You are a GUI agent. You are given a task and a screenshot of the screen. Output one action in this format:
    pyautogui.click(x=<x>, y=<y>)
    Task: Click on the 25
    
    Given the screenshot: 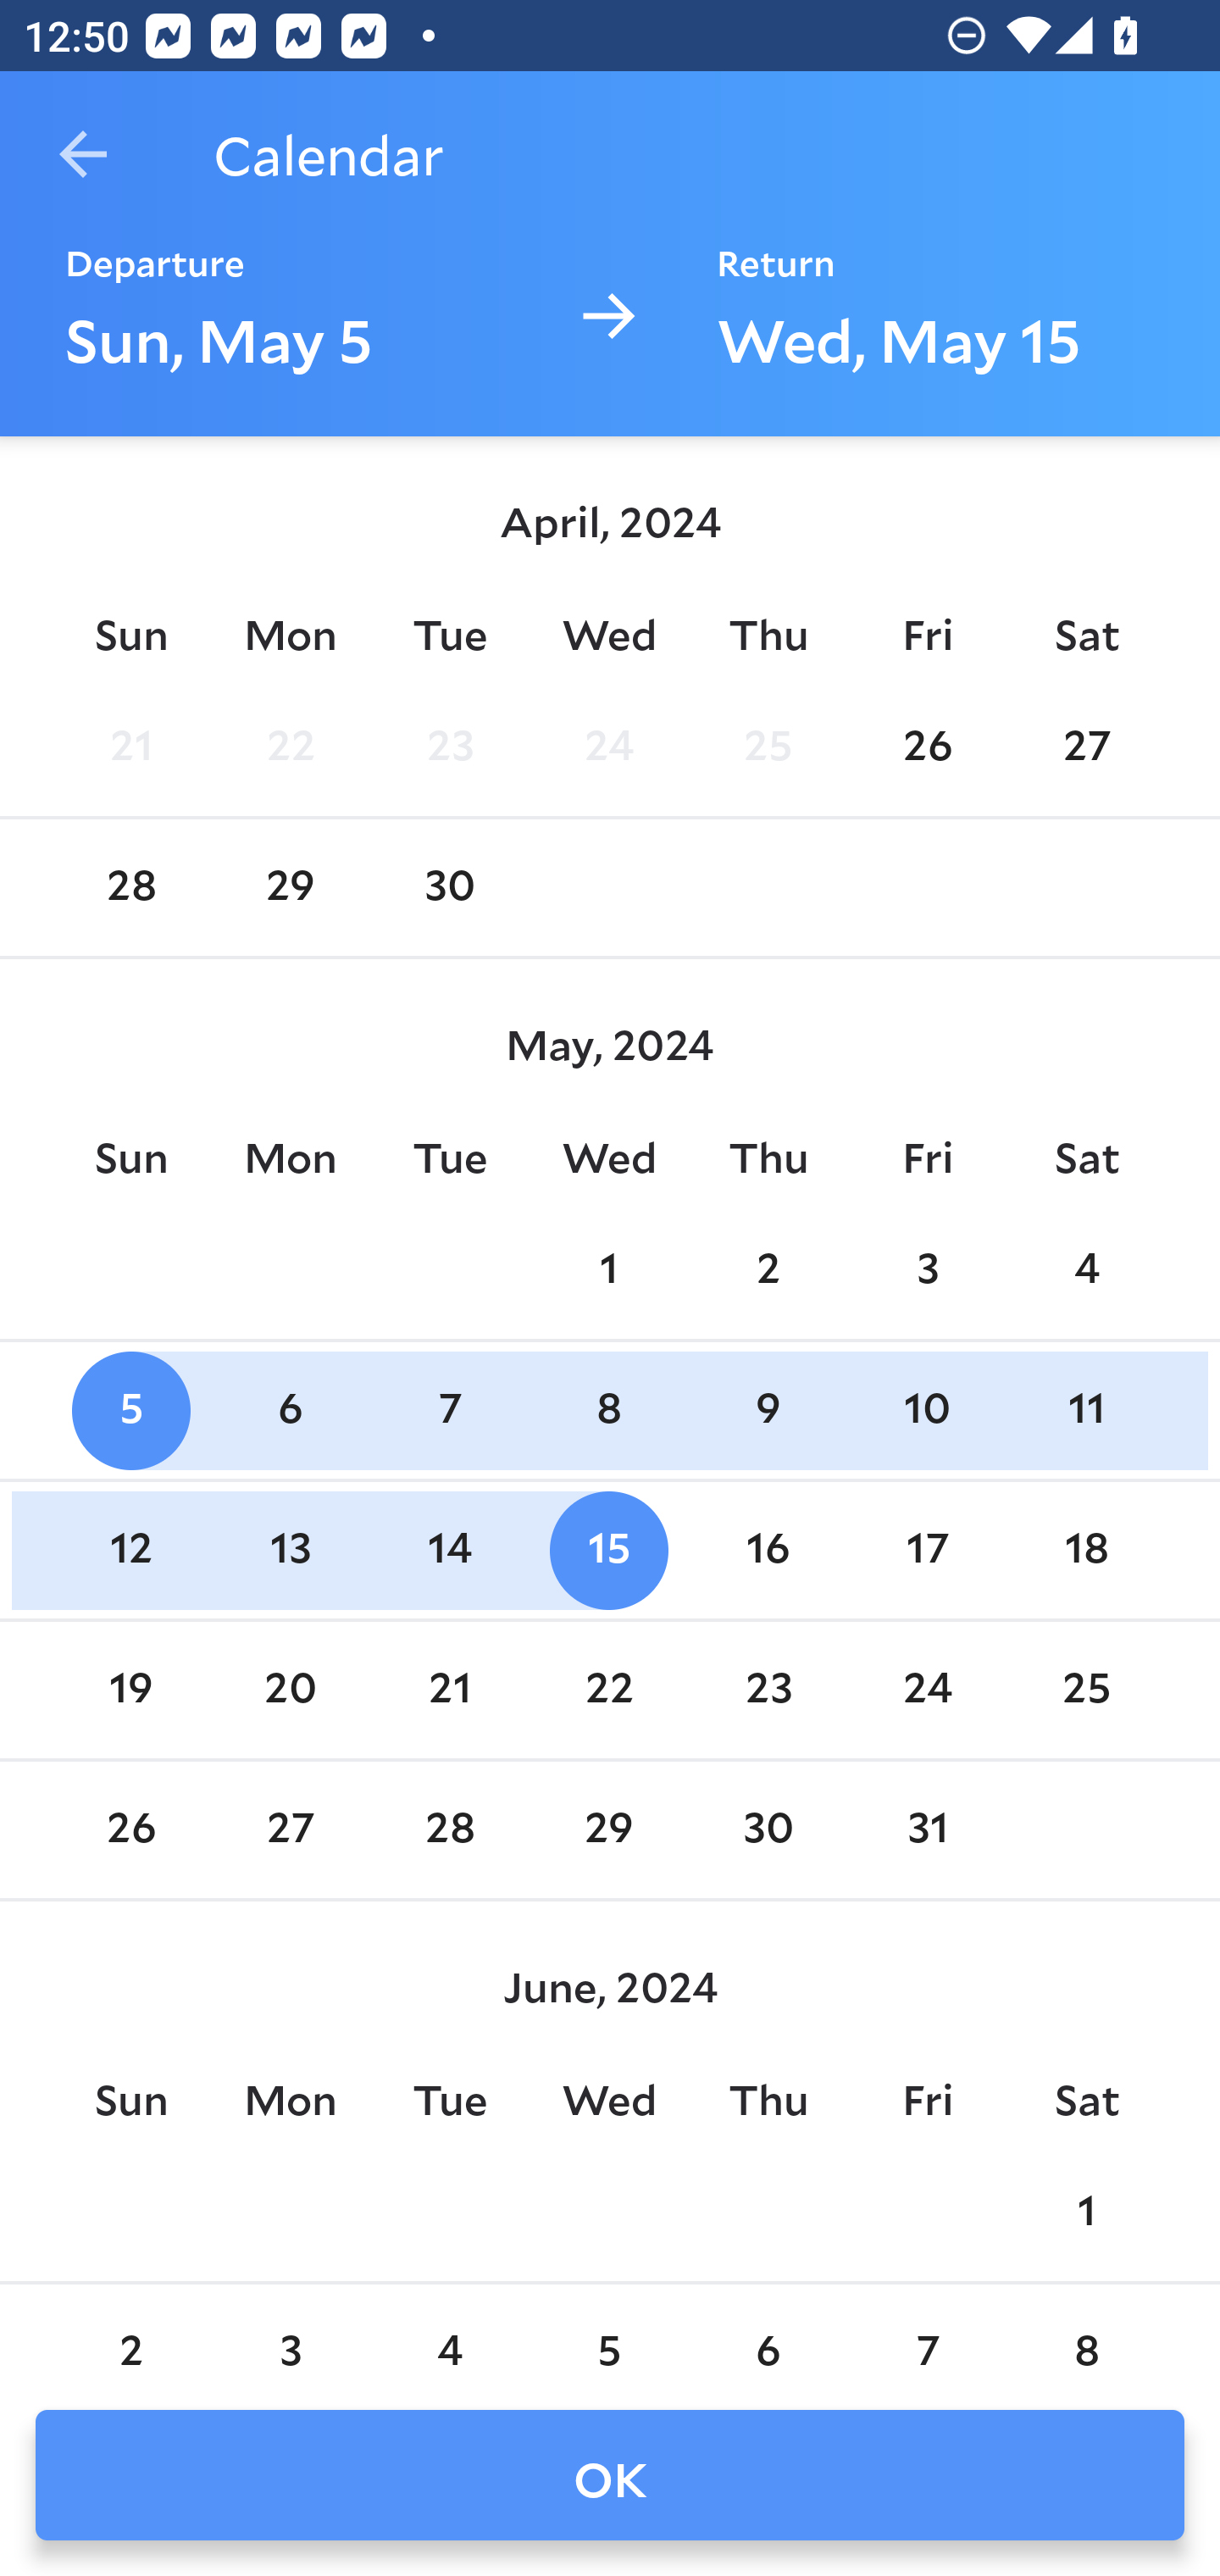 What is the action you would take?
    pyautogui.click(x=1086, y=1690)
    